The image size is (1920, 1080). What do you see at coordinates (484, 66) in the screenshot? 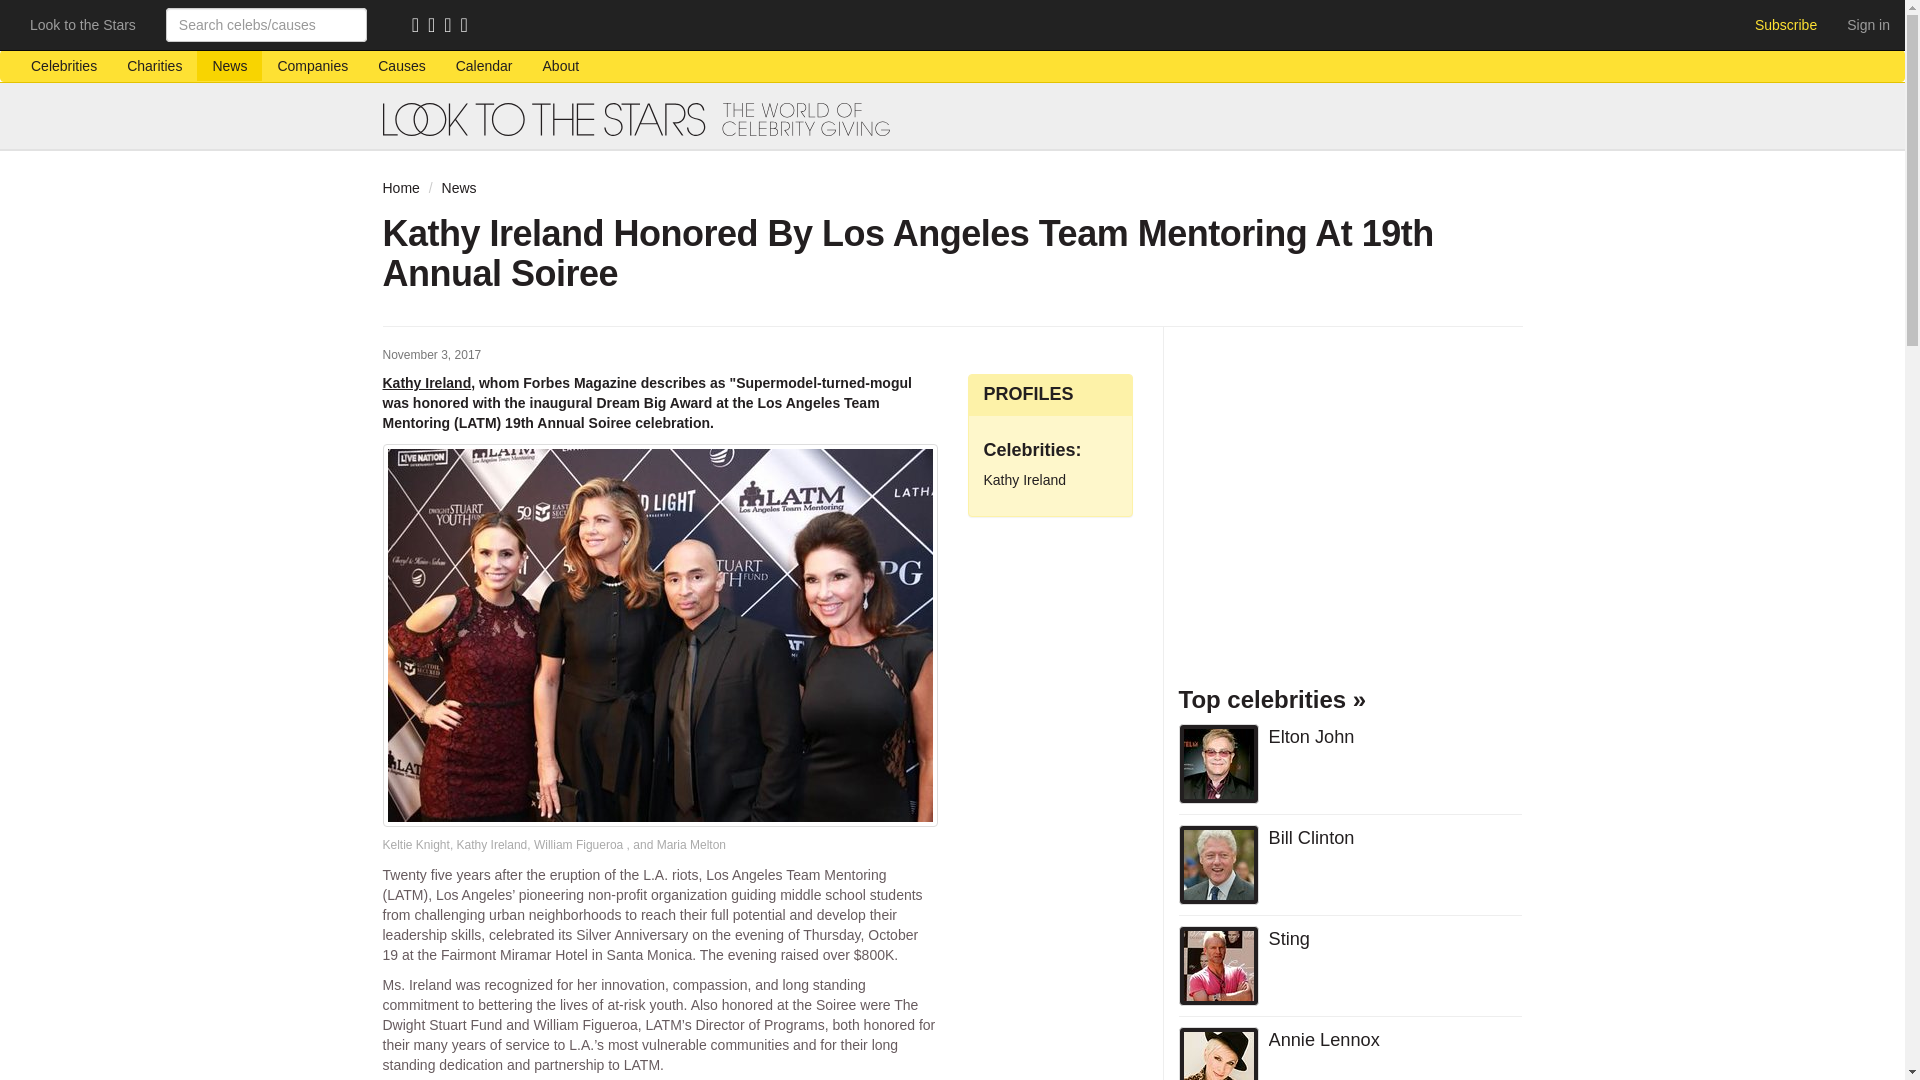
I see `Calendar` at bounding box center [484, 66].